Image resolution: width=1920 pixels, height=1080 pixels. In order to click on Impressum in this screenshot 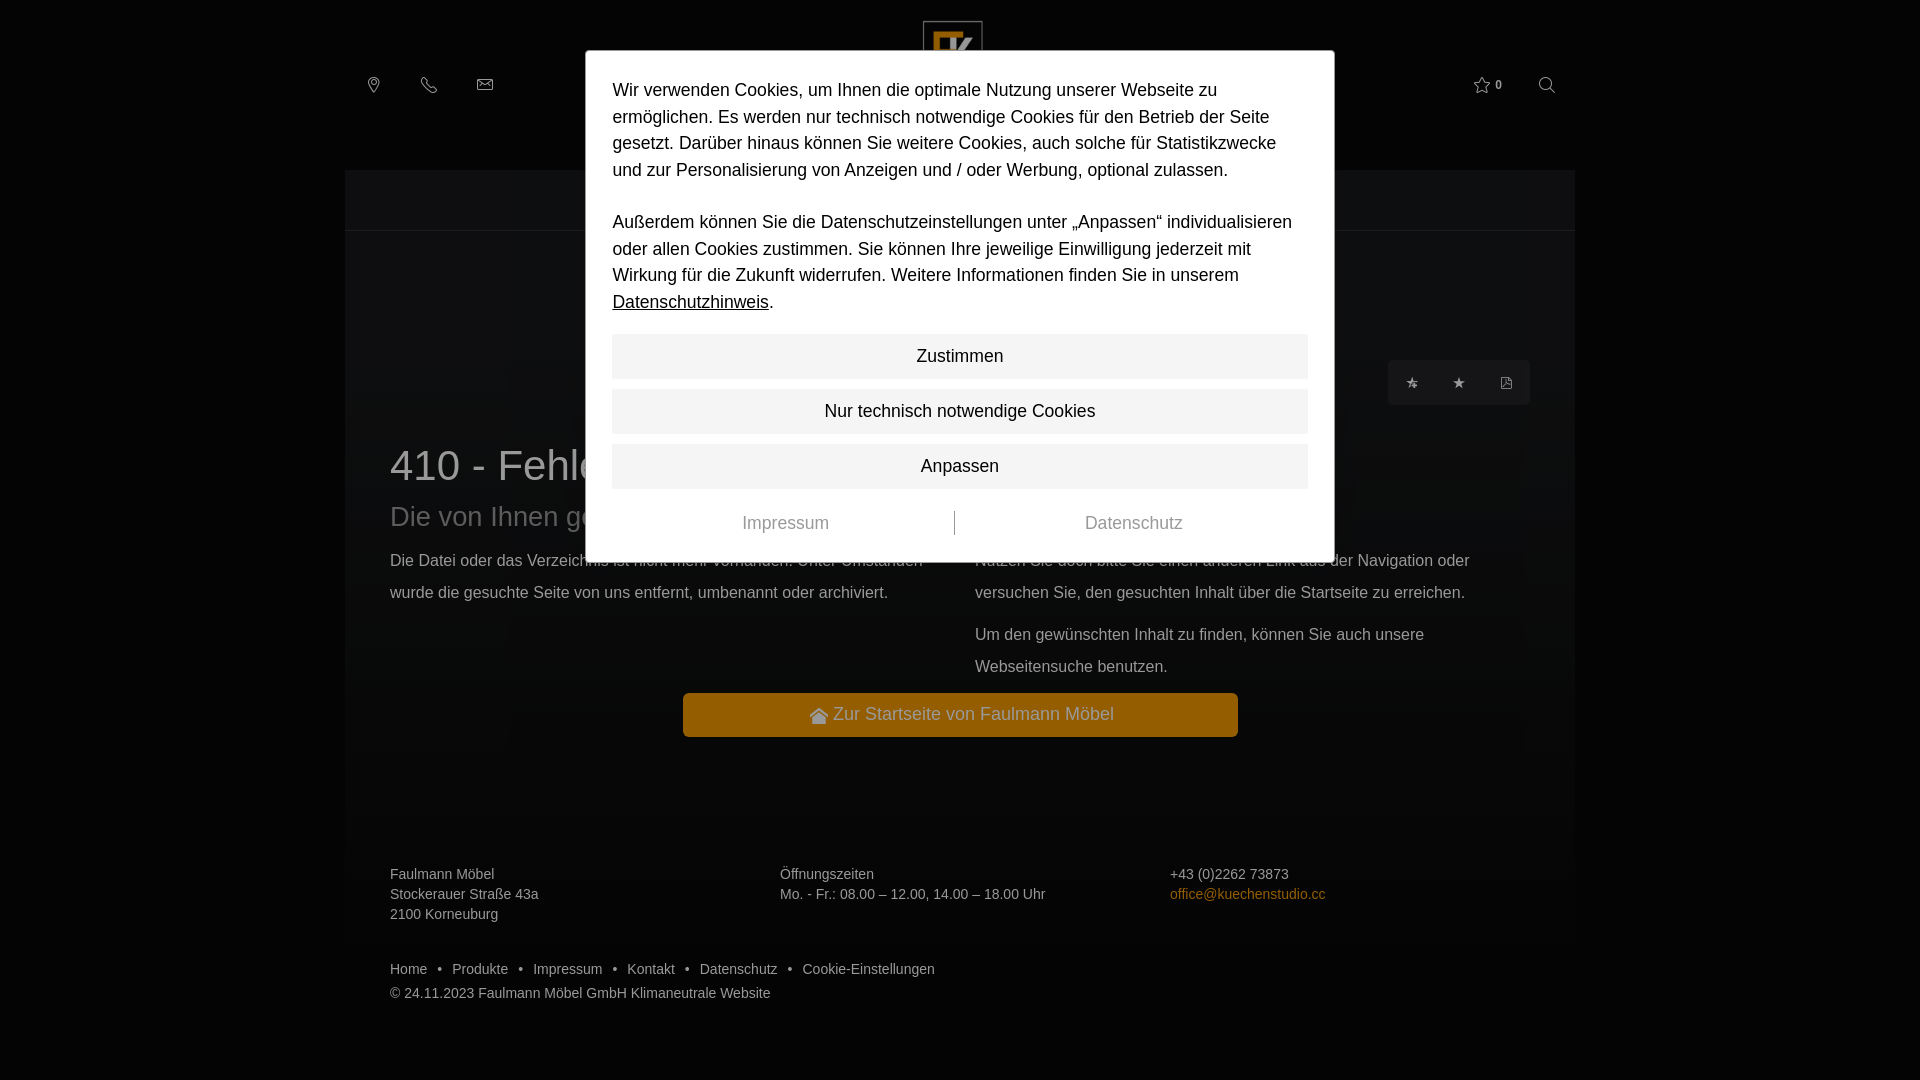, I will do `click(786, 523)`.